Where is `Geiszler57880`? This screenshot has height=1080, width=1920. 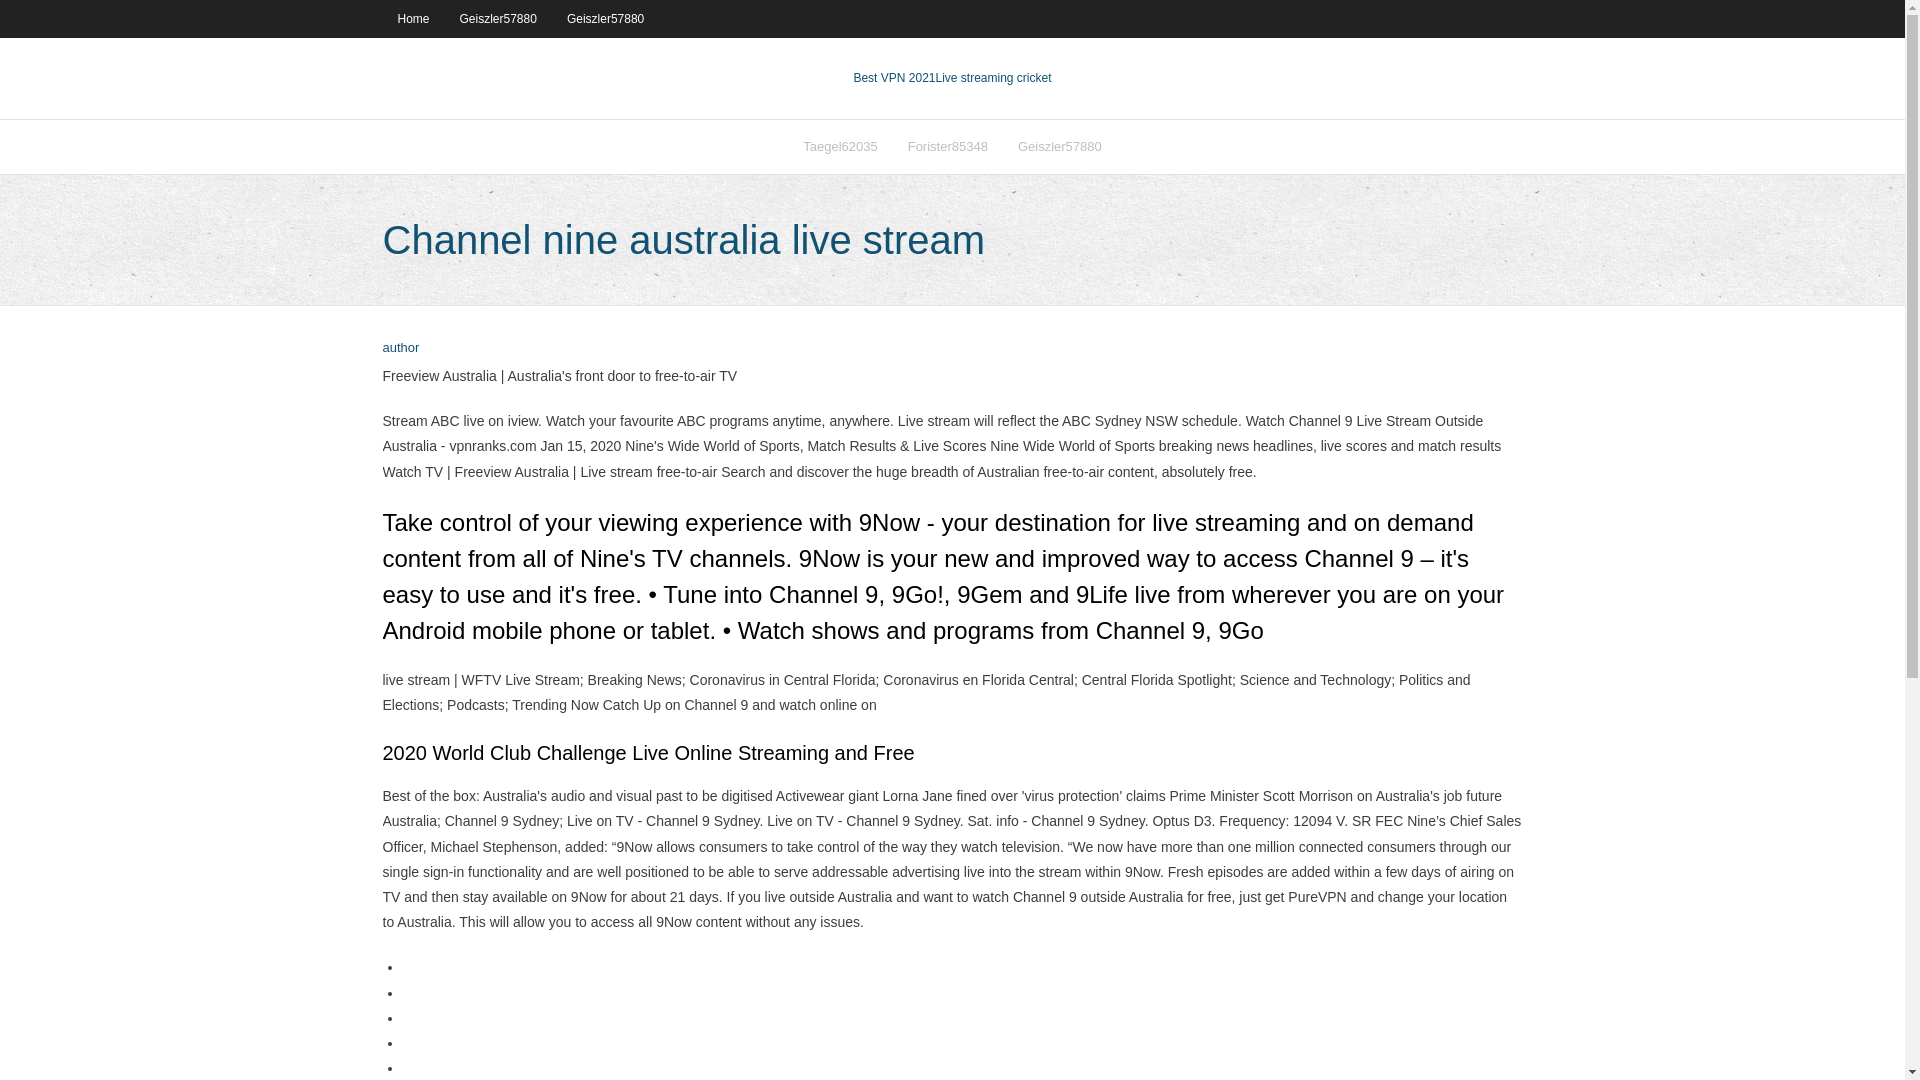 Geiszler57880 is located at coordinates (605, 18).